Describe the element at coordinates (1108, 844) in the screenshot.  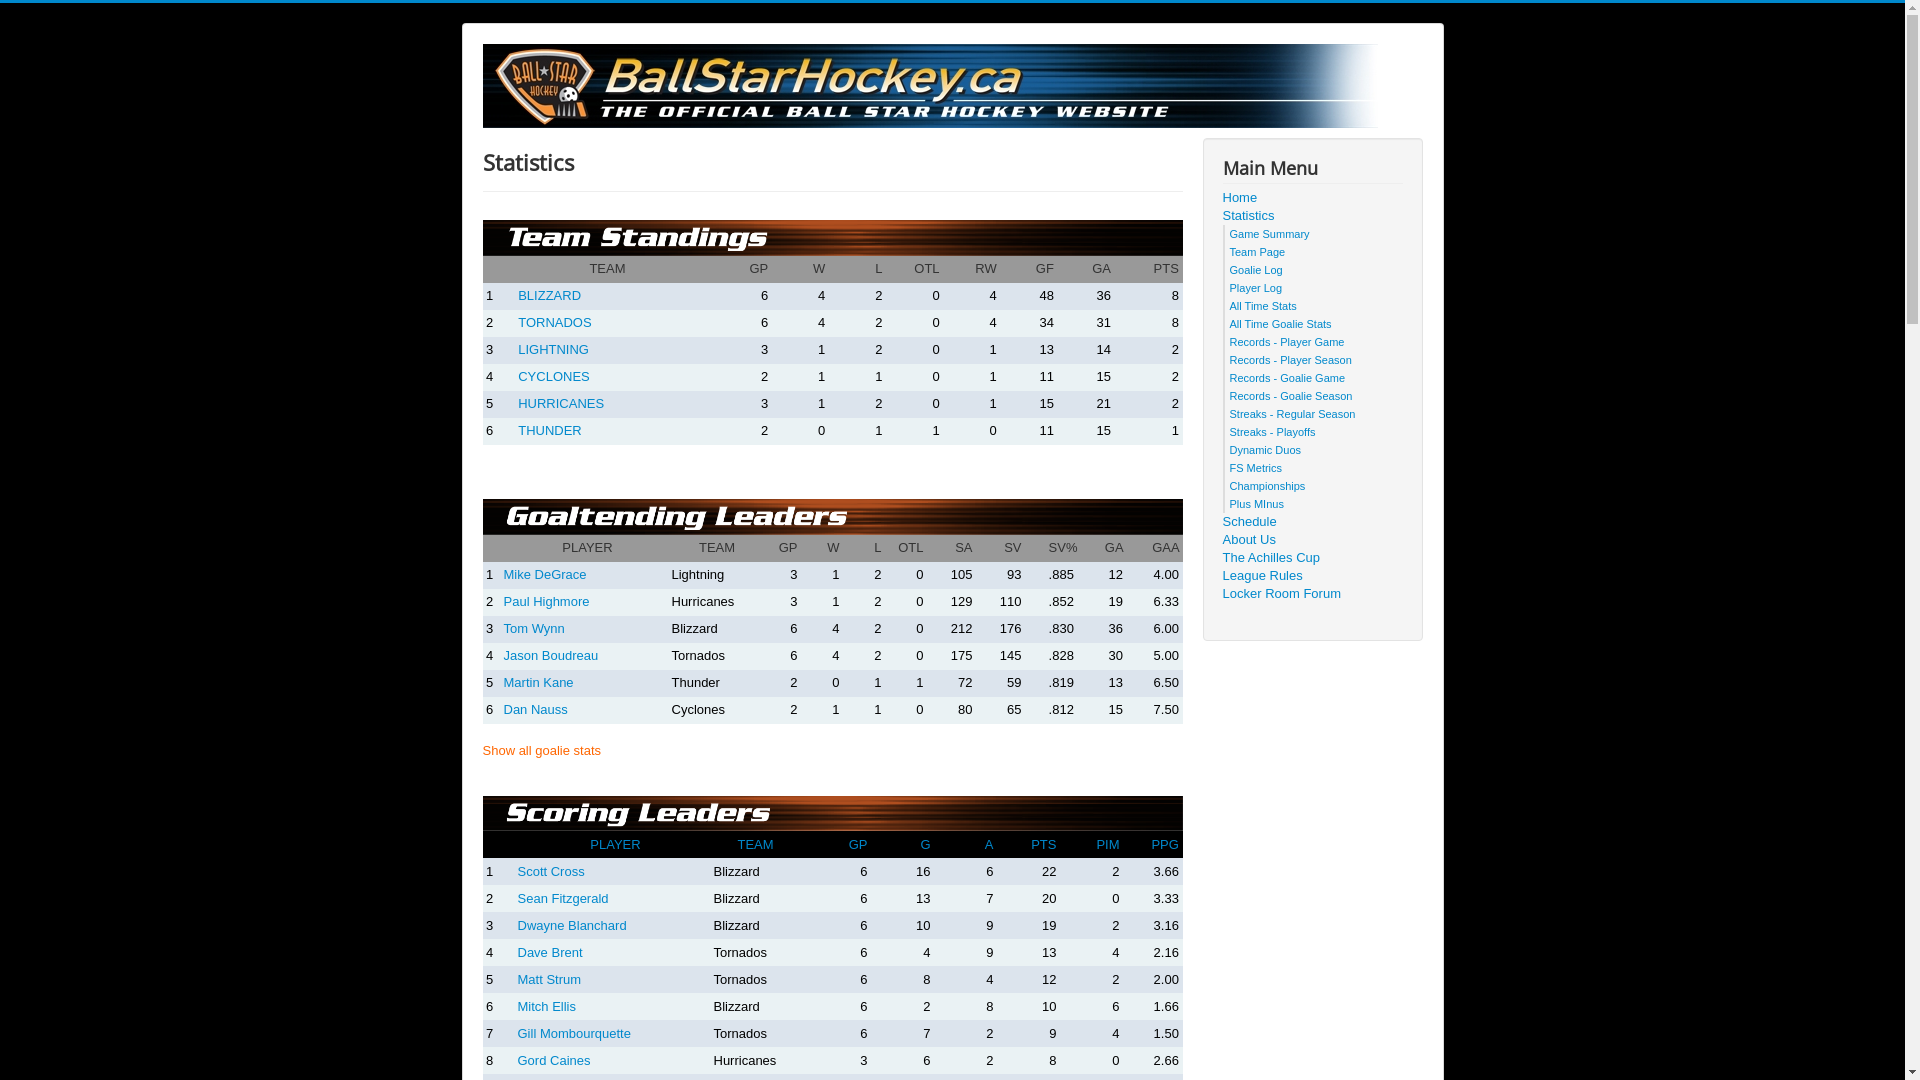
I see `PIM` at that location.